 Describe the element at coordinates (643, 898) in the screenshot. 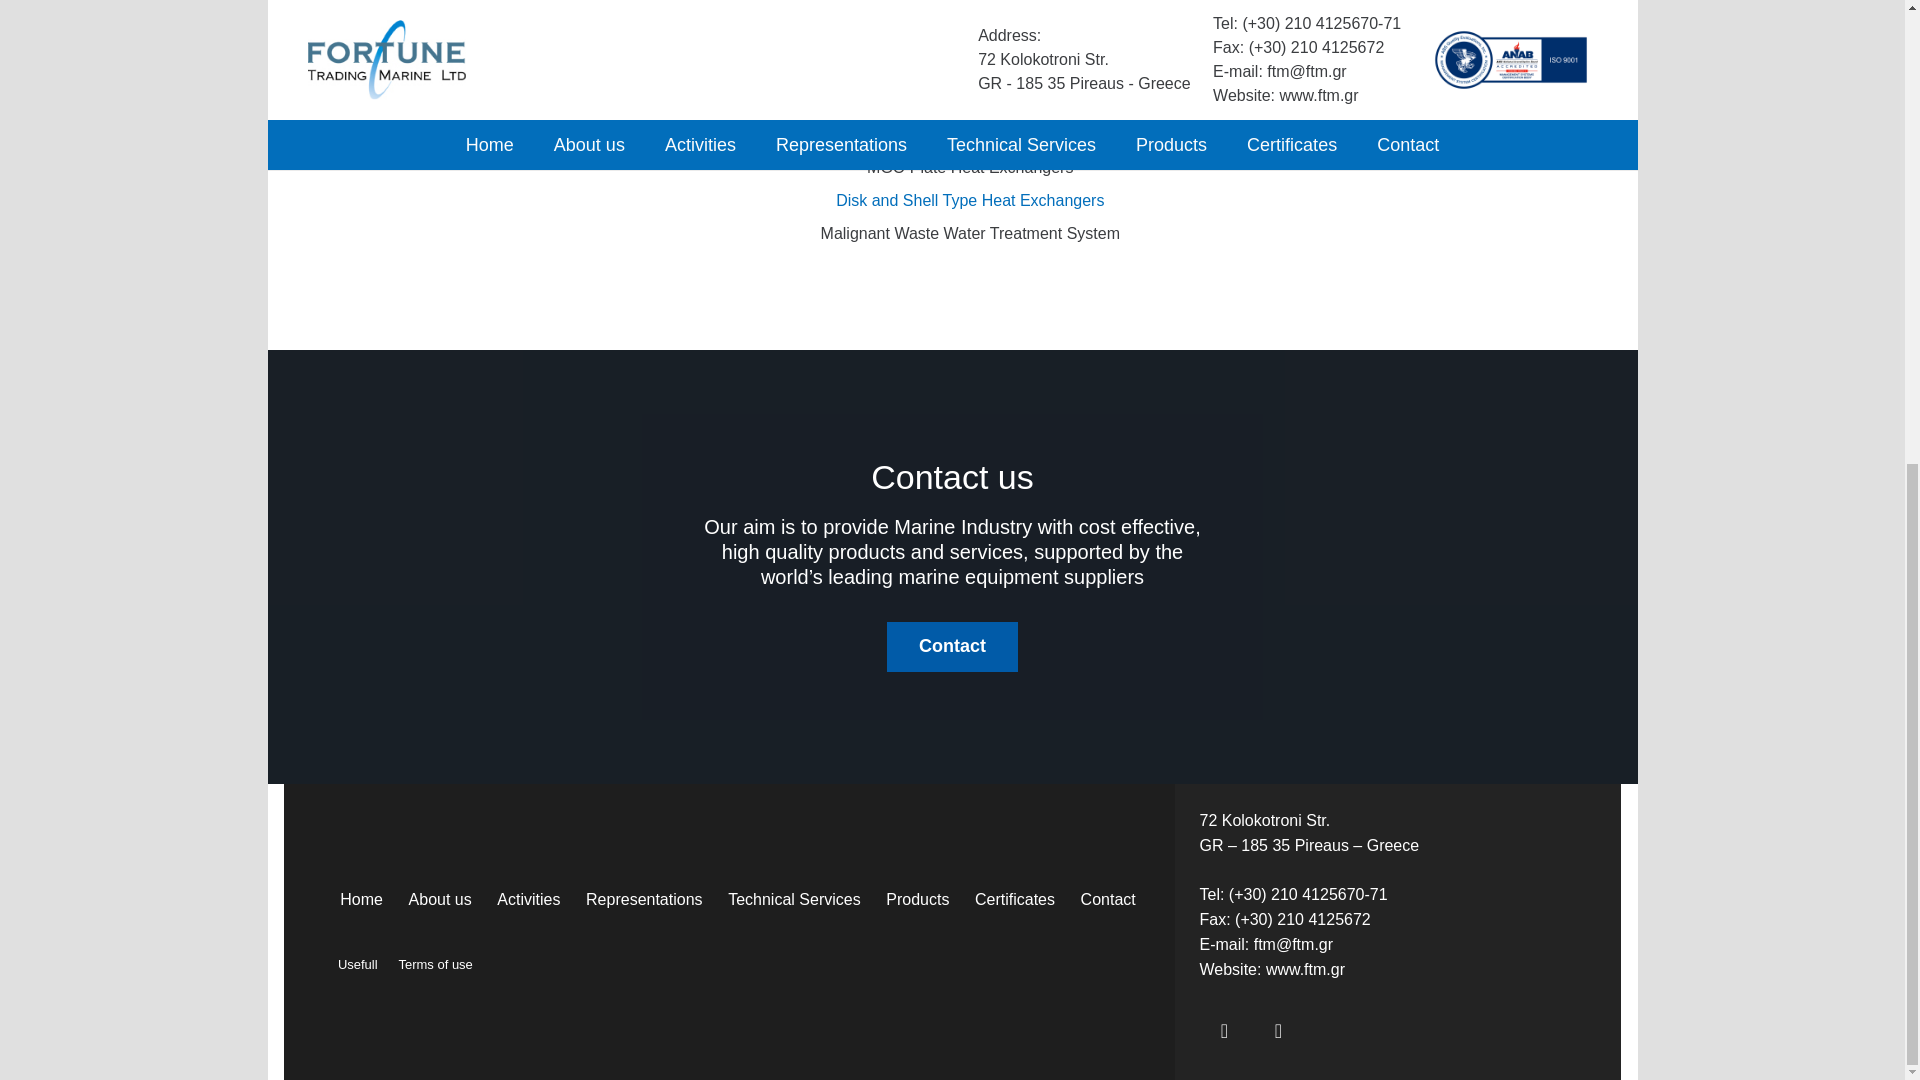

I see `Representations` at that location.